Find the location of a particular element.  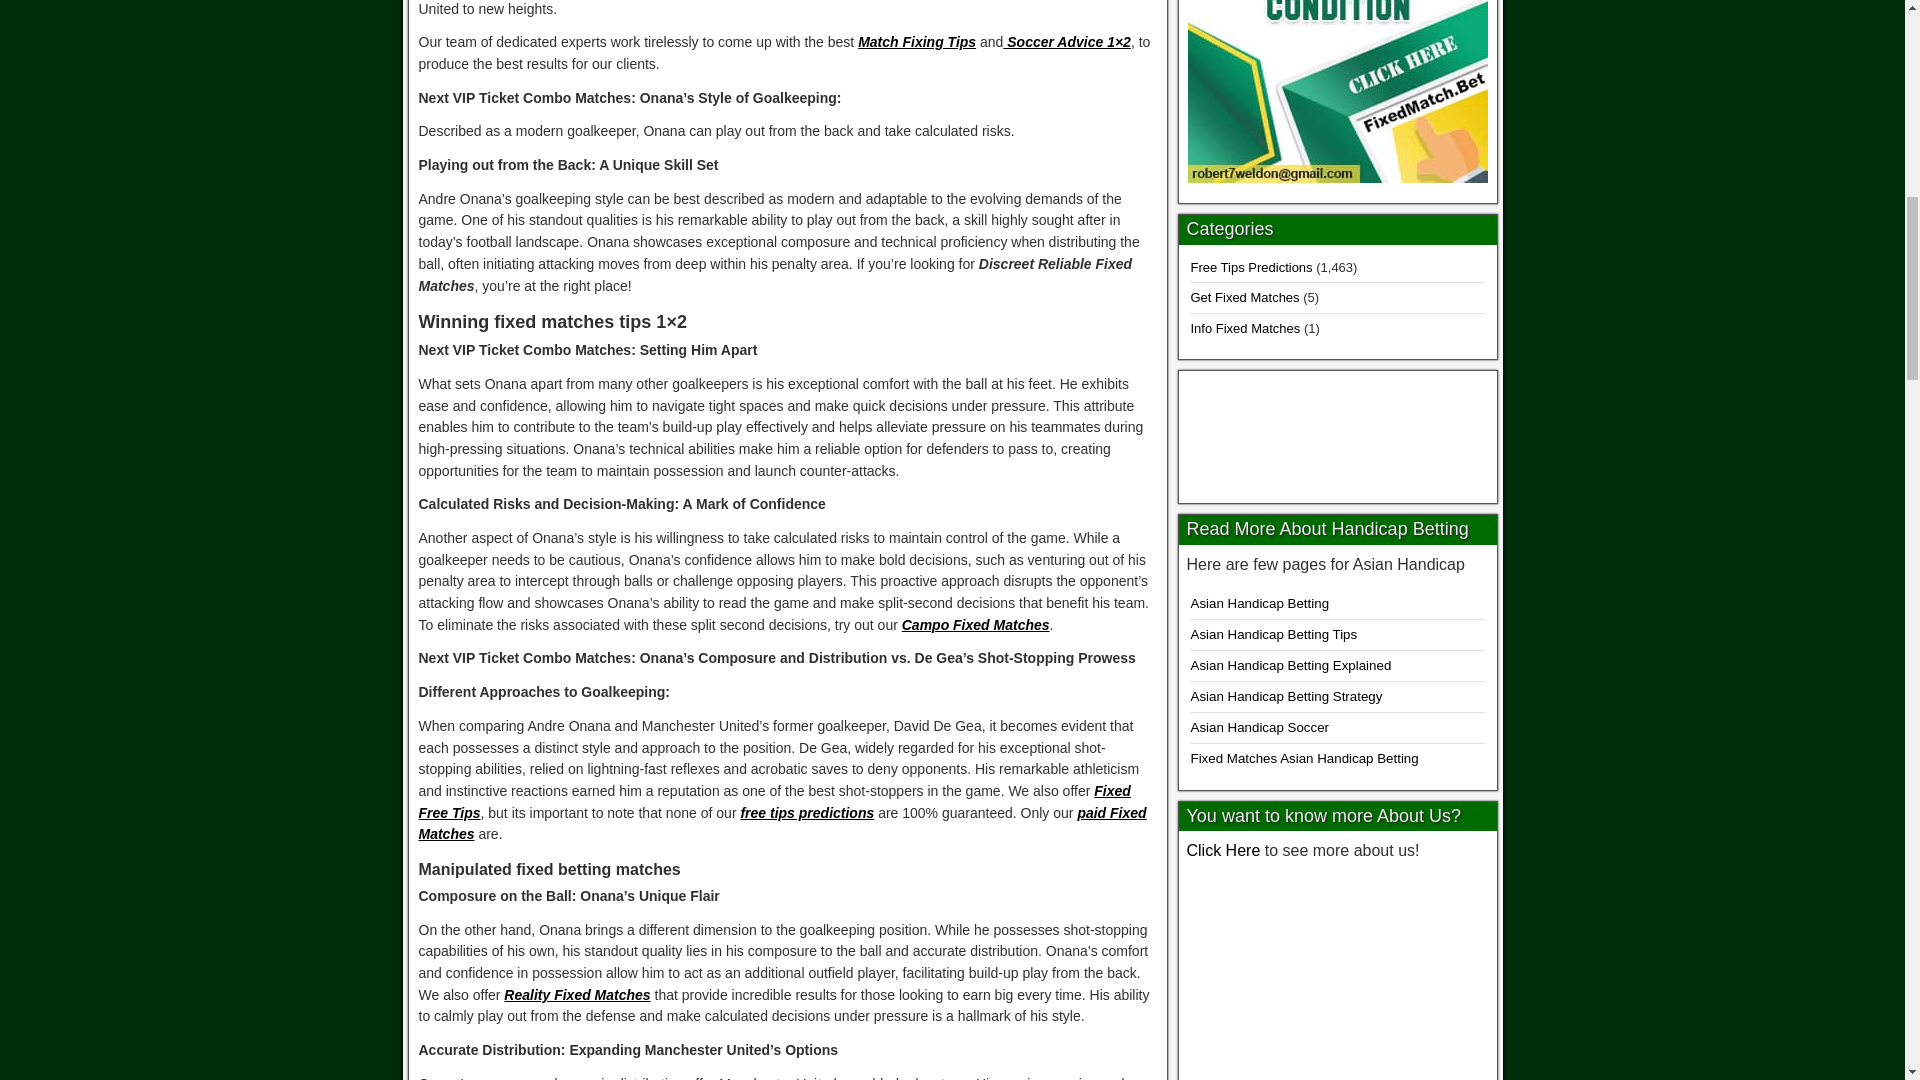

winning tips predictions sources is located at coordinates (1337, 974).